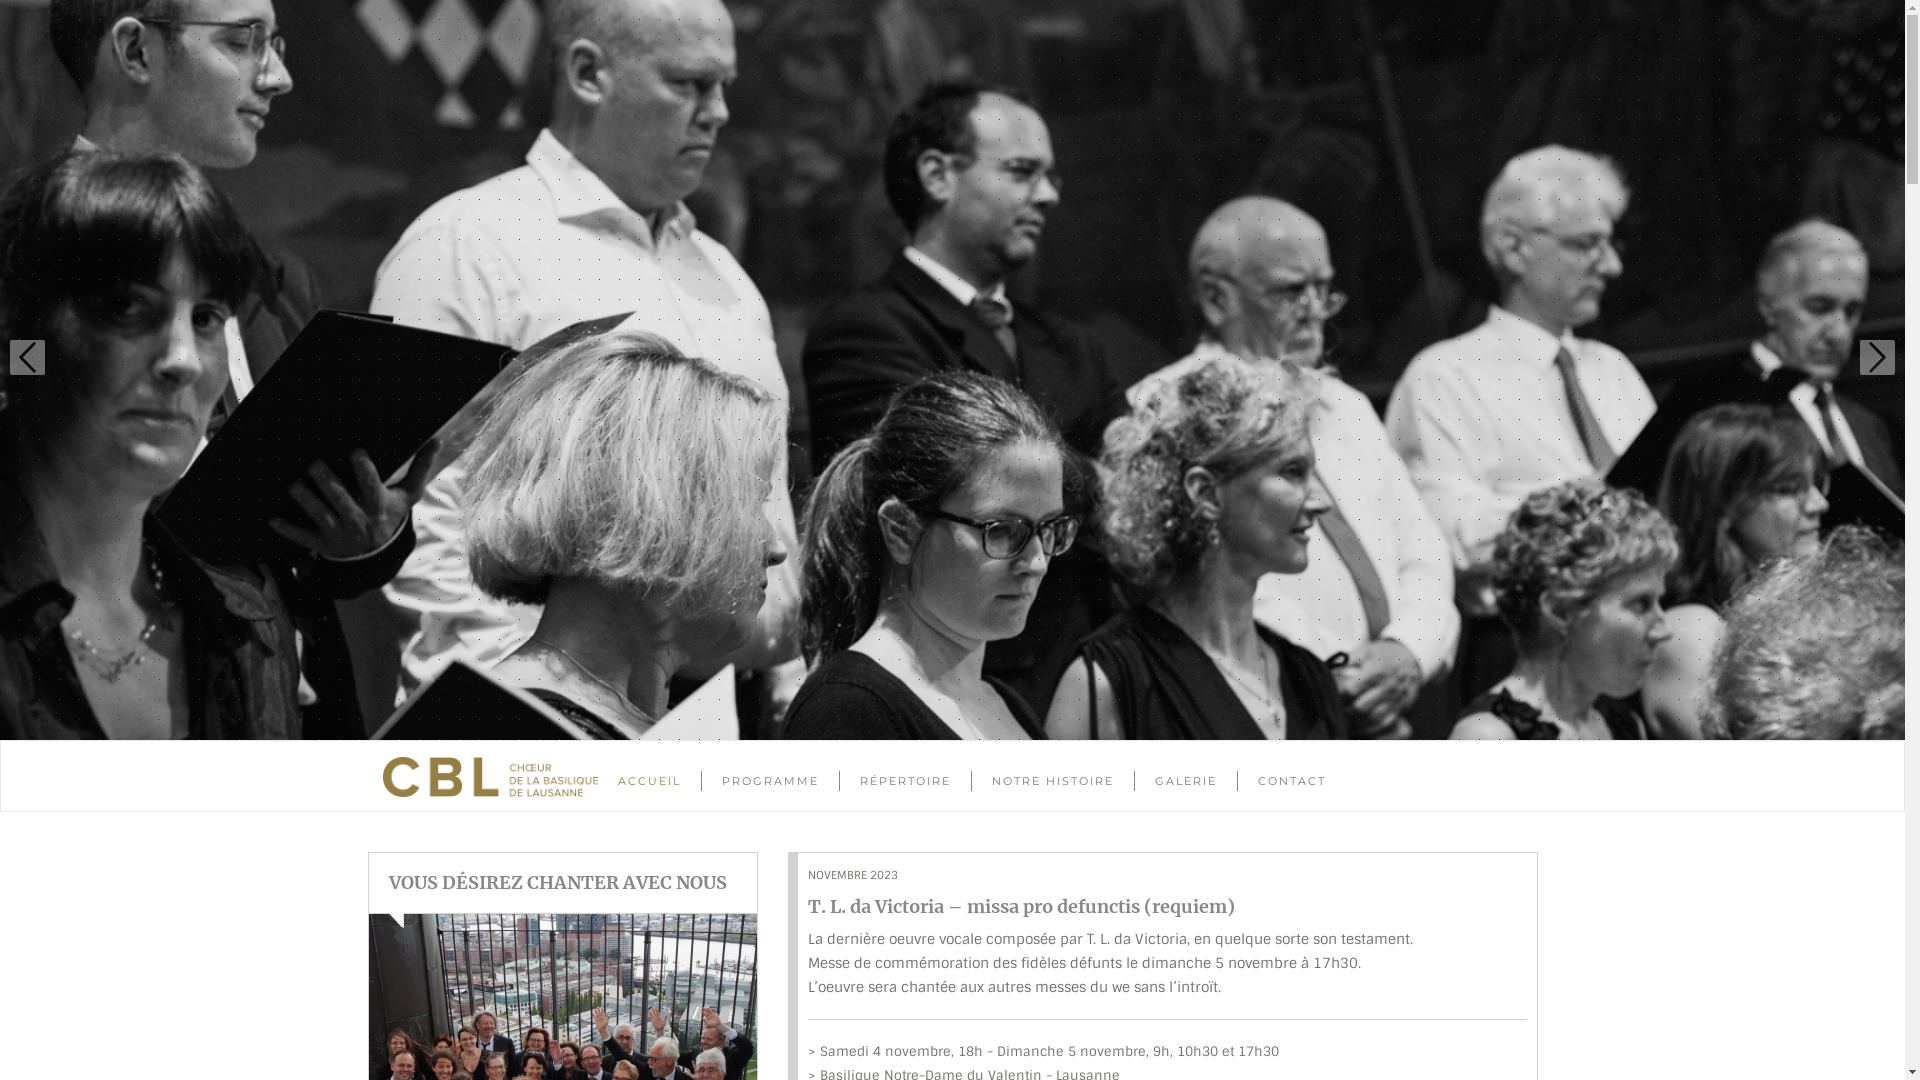 The width and height of the screenshot is (1920, 1080). What do you see at coordinates (28, 358) in the screenshot?
I see `Previous` at bounding box center [28, 358].